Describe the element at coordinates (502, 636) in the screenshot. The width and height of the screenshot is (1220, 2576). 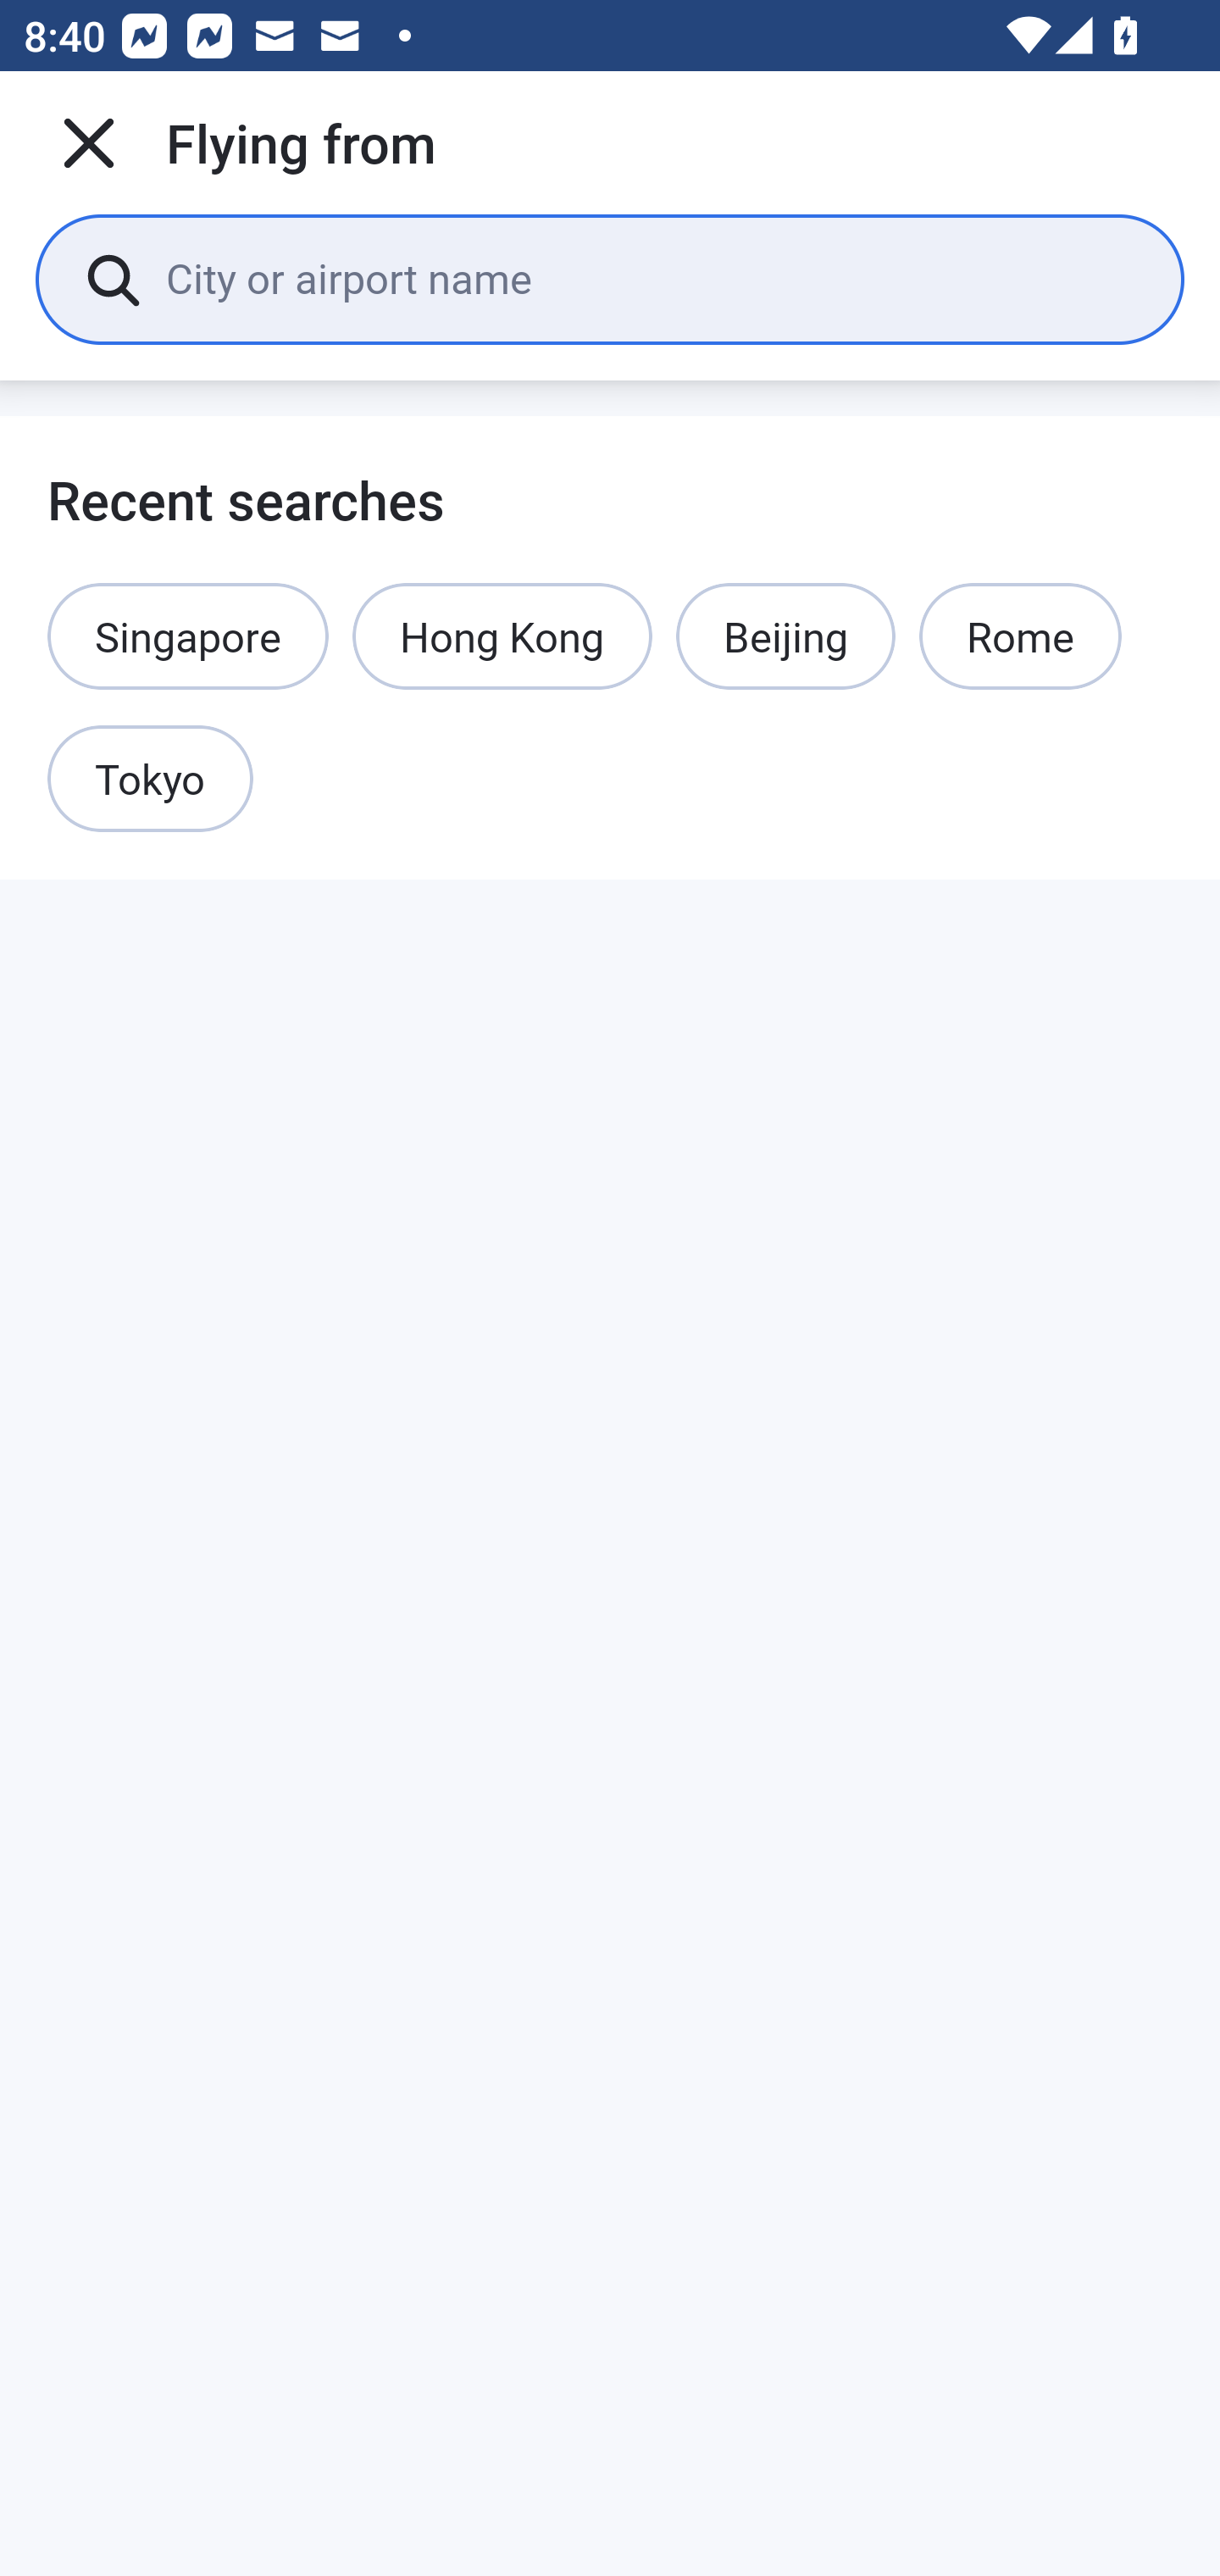
I see `Hong Kong` at that location.